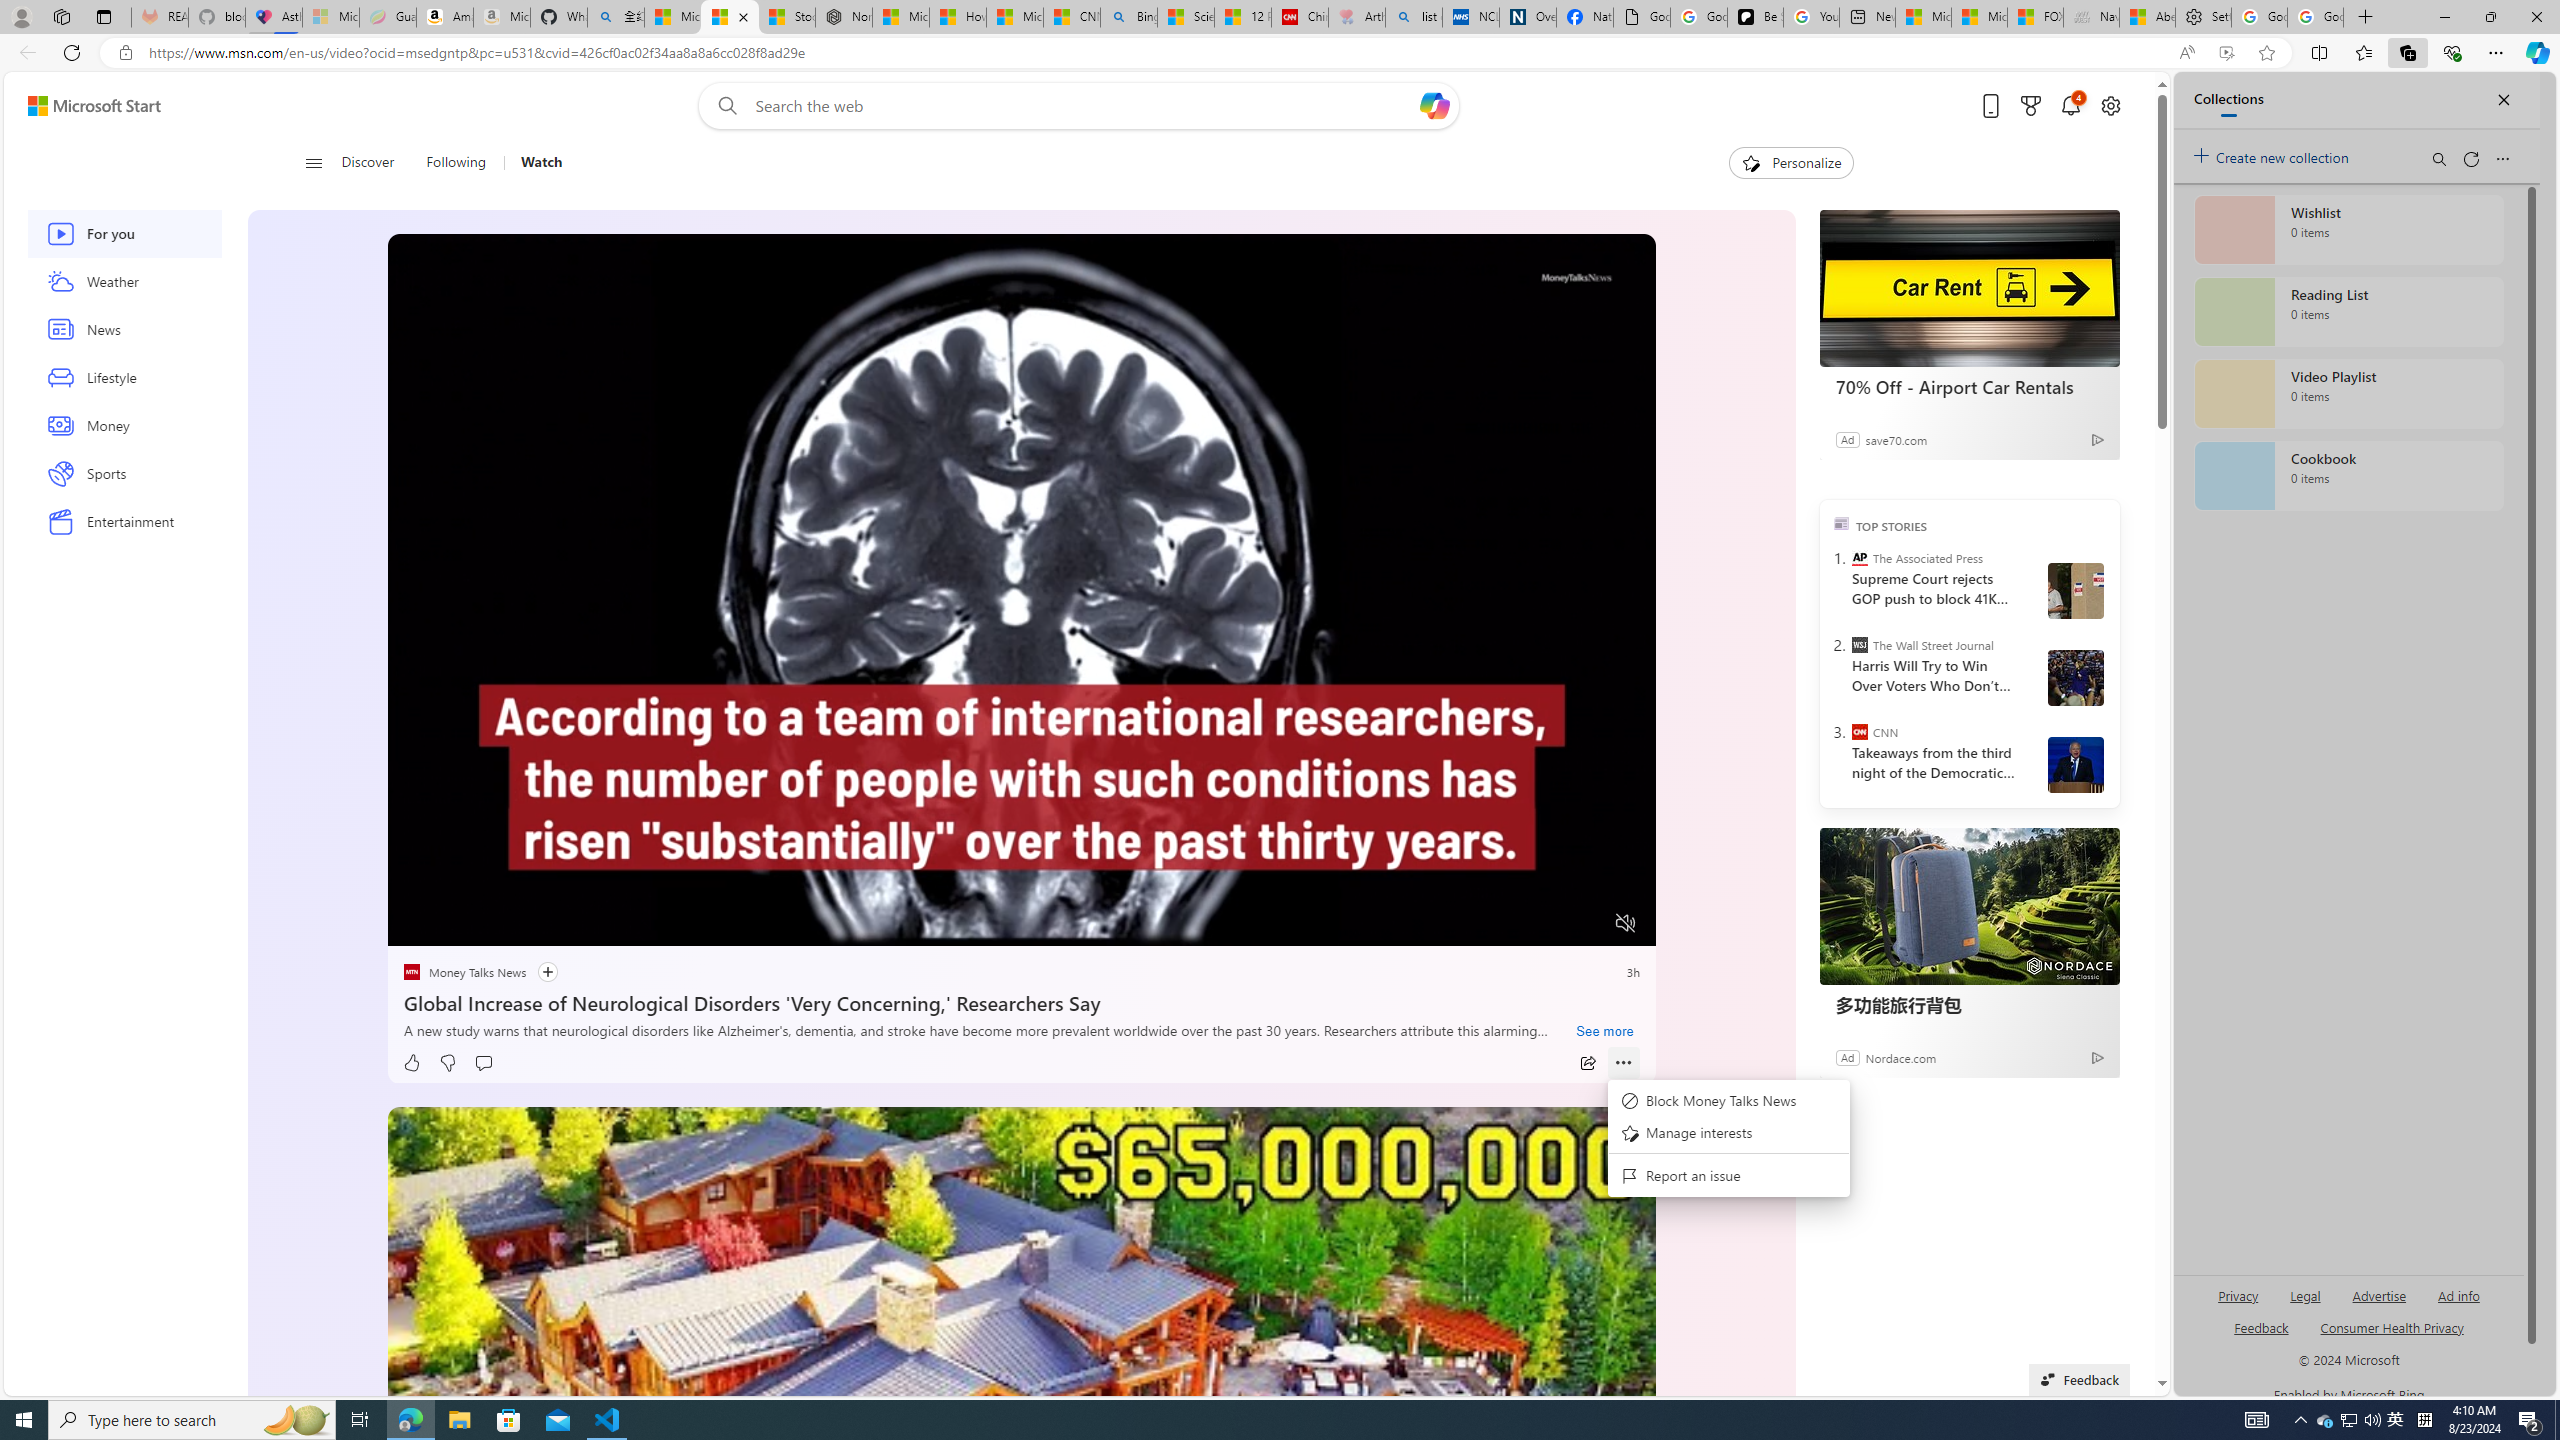 Image resolution: width=2560 pixels, height=1440 pixels. I want to click on Progress Bar, so click(1022, 898).